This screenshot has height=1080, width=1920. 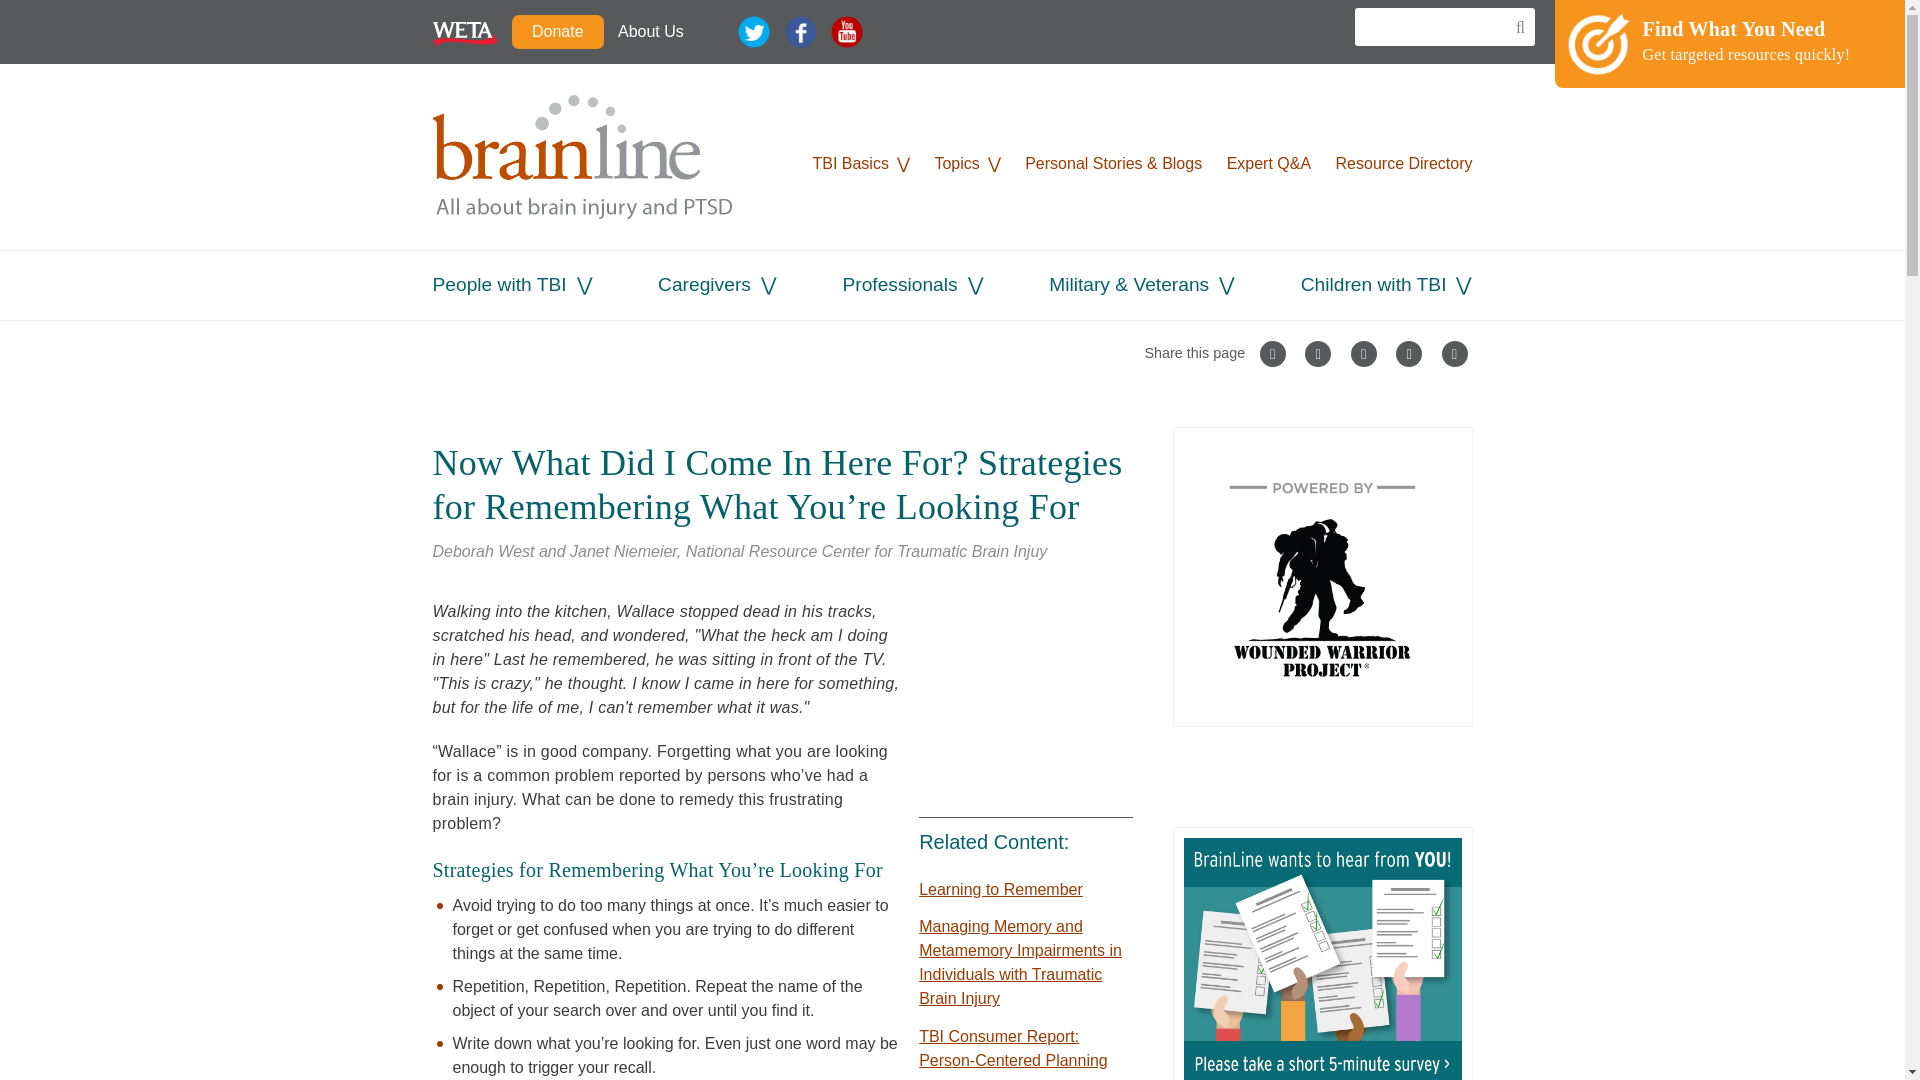 What do you see at coordinates (753, 32) in the screenshot?
I see `Twitter` at bounding box center [753, 32].